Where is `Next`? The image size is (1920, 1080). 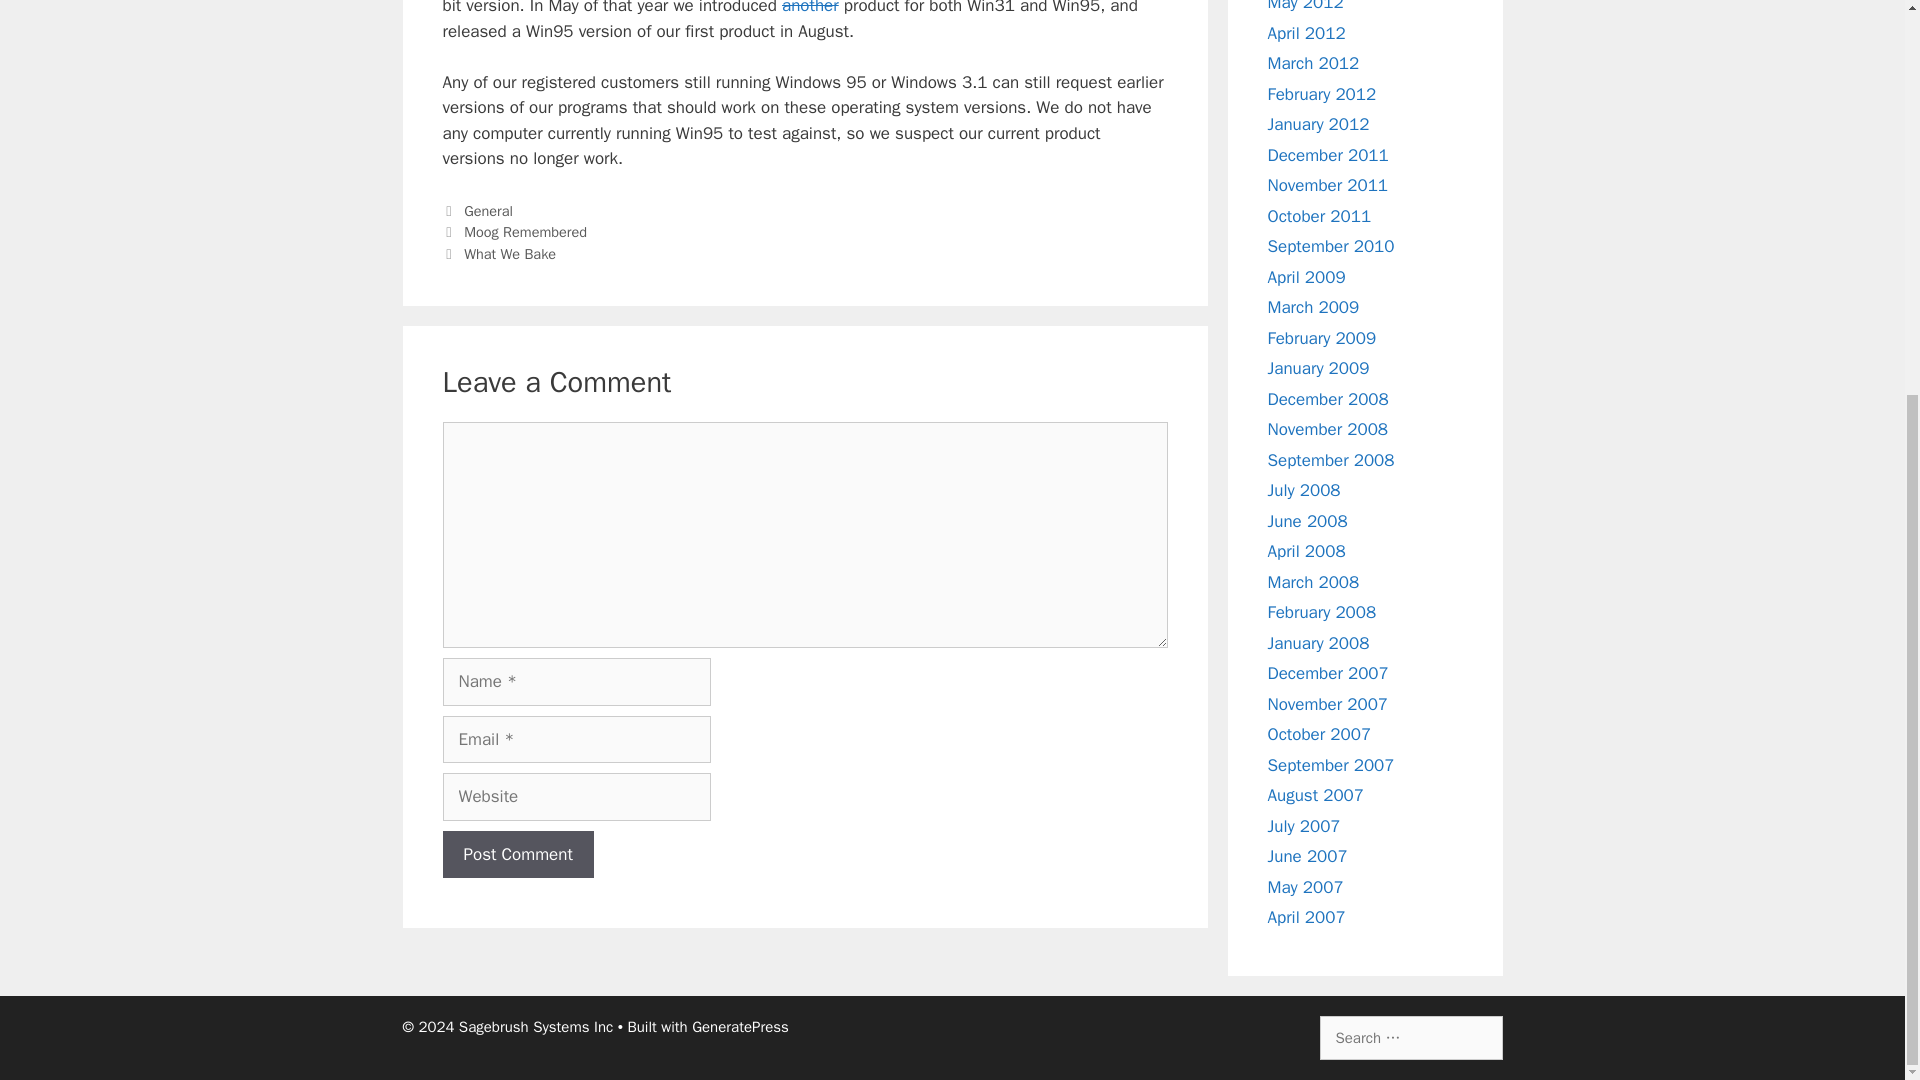
Next is located at coordinates (498, 254).